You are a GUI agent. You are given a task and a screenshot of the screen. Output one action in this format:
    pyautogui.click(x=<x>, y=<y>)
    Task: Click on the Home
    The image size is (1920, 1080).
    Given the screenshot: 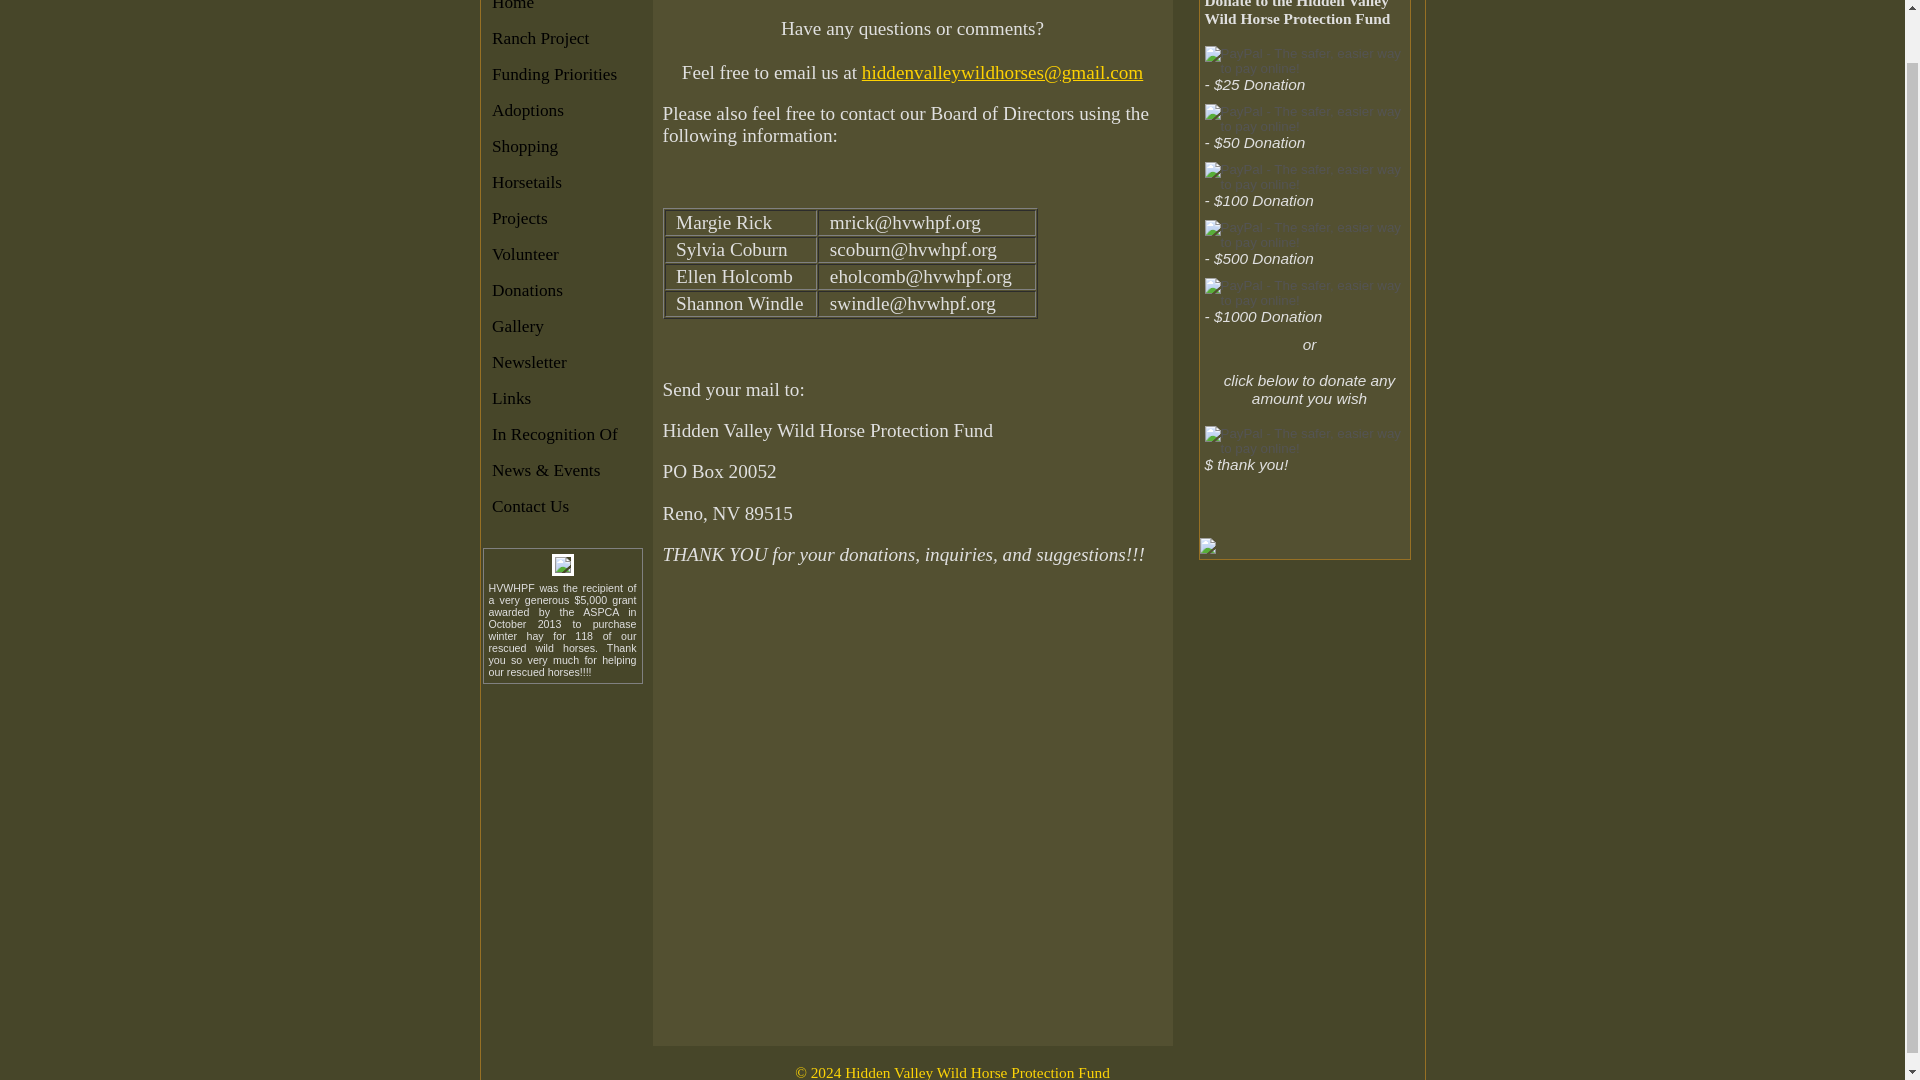 What is the action you would take?
    pyautogui.click(x=562, y=10)
    